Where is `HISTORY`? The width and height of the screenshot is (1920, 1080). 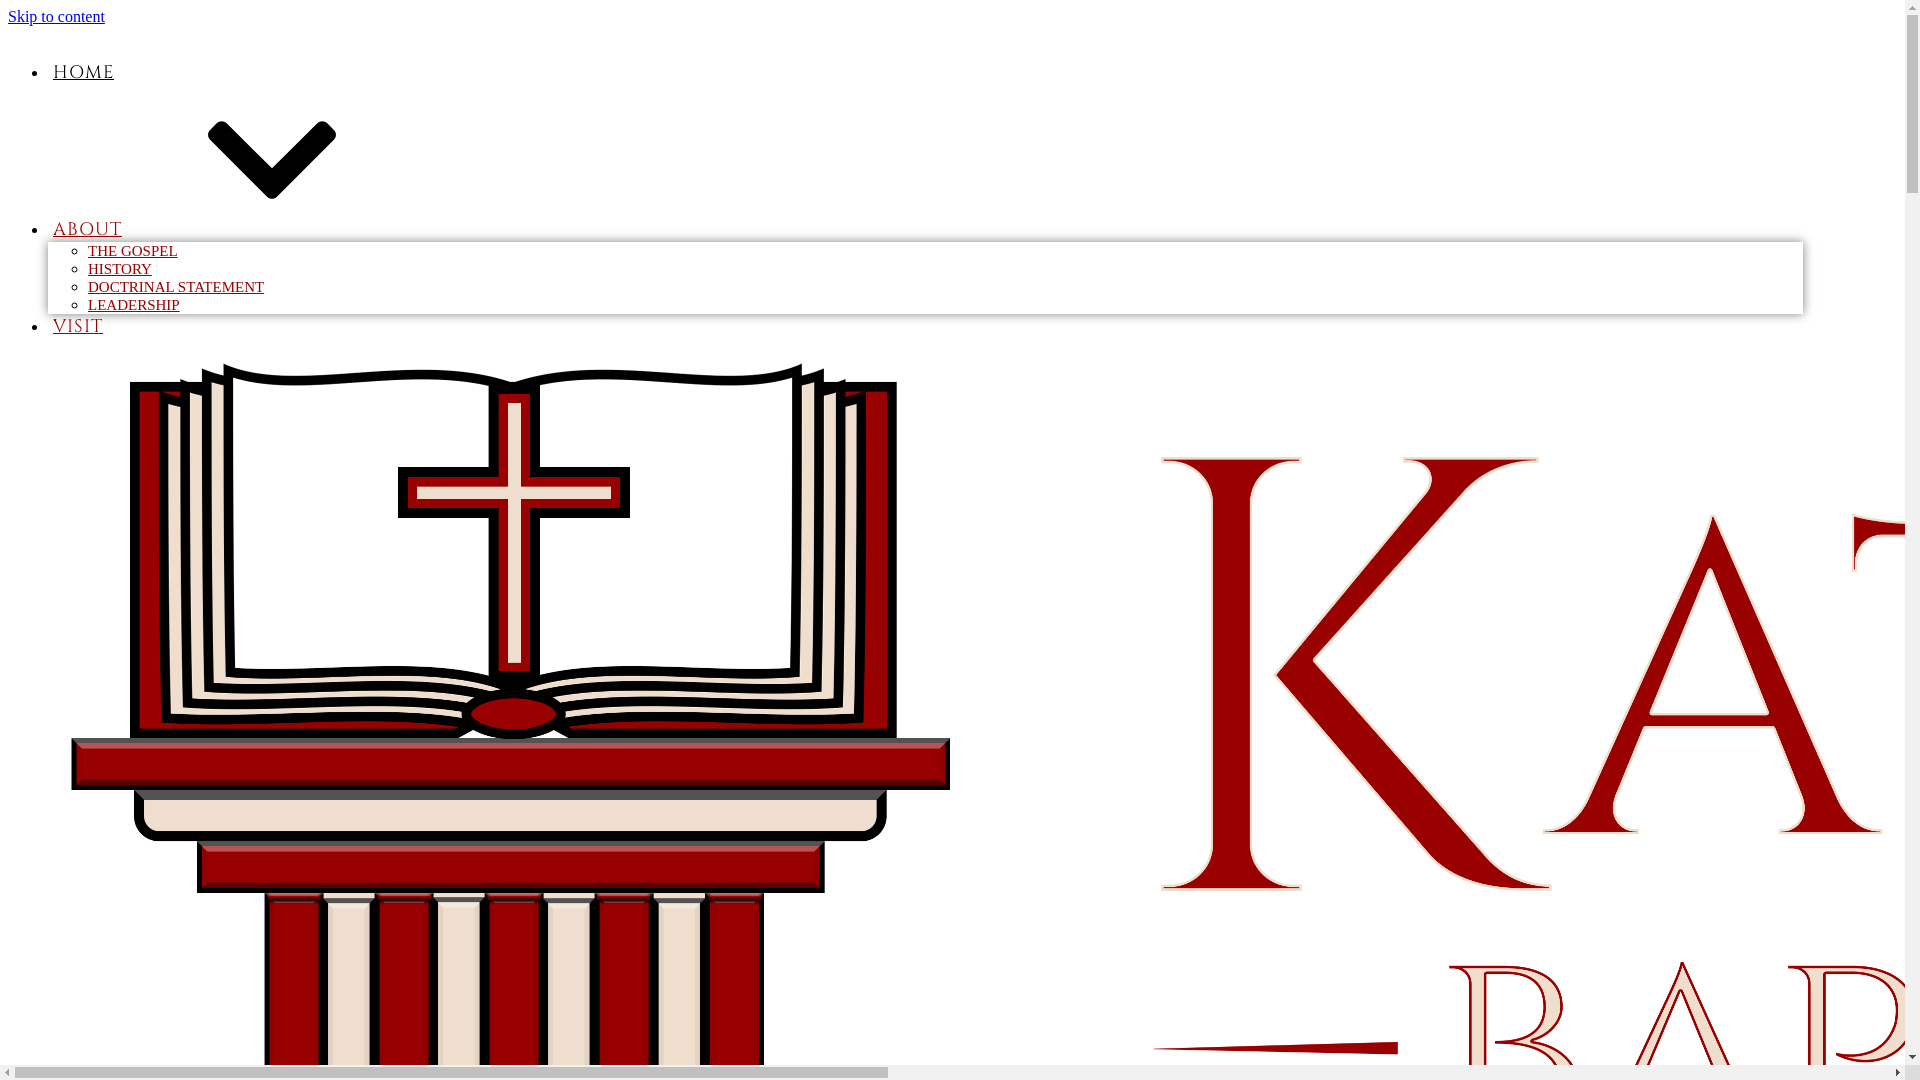
HISTORY is located at coordinates (120, 269).